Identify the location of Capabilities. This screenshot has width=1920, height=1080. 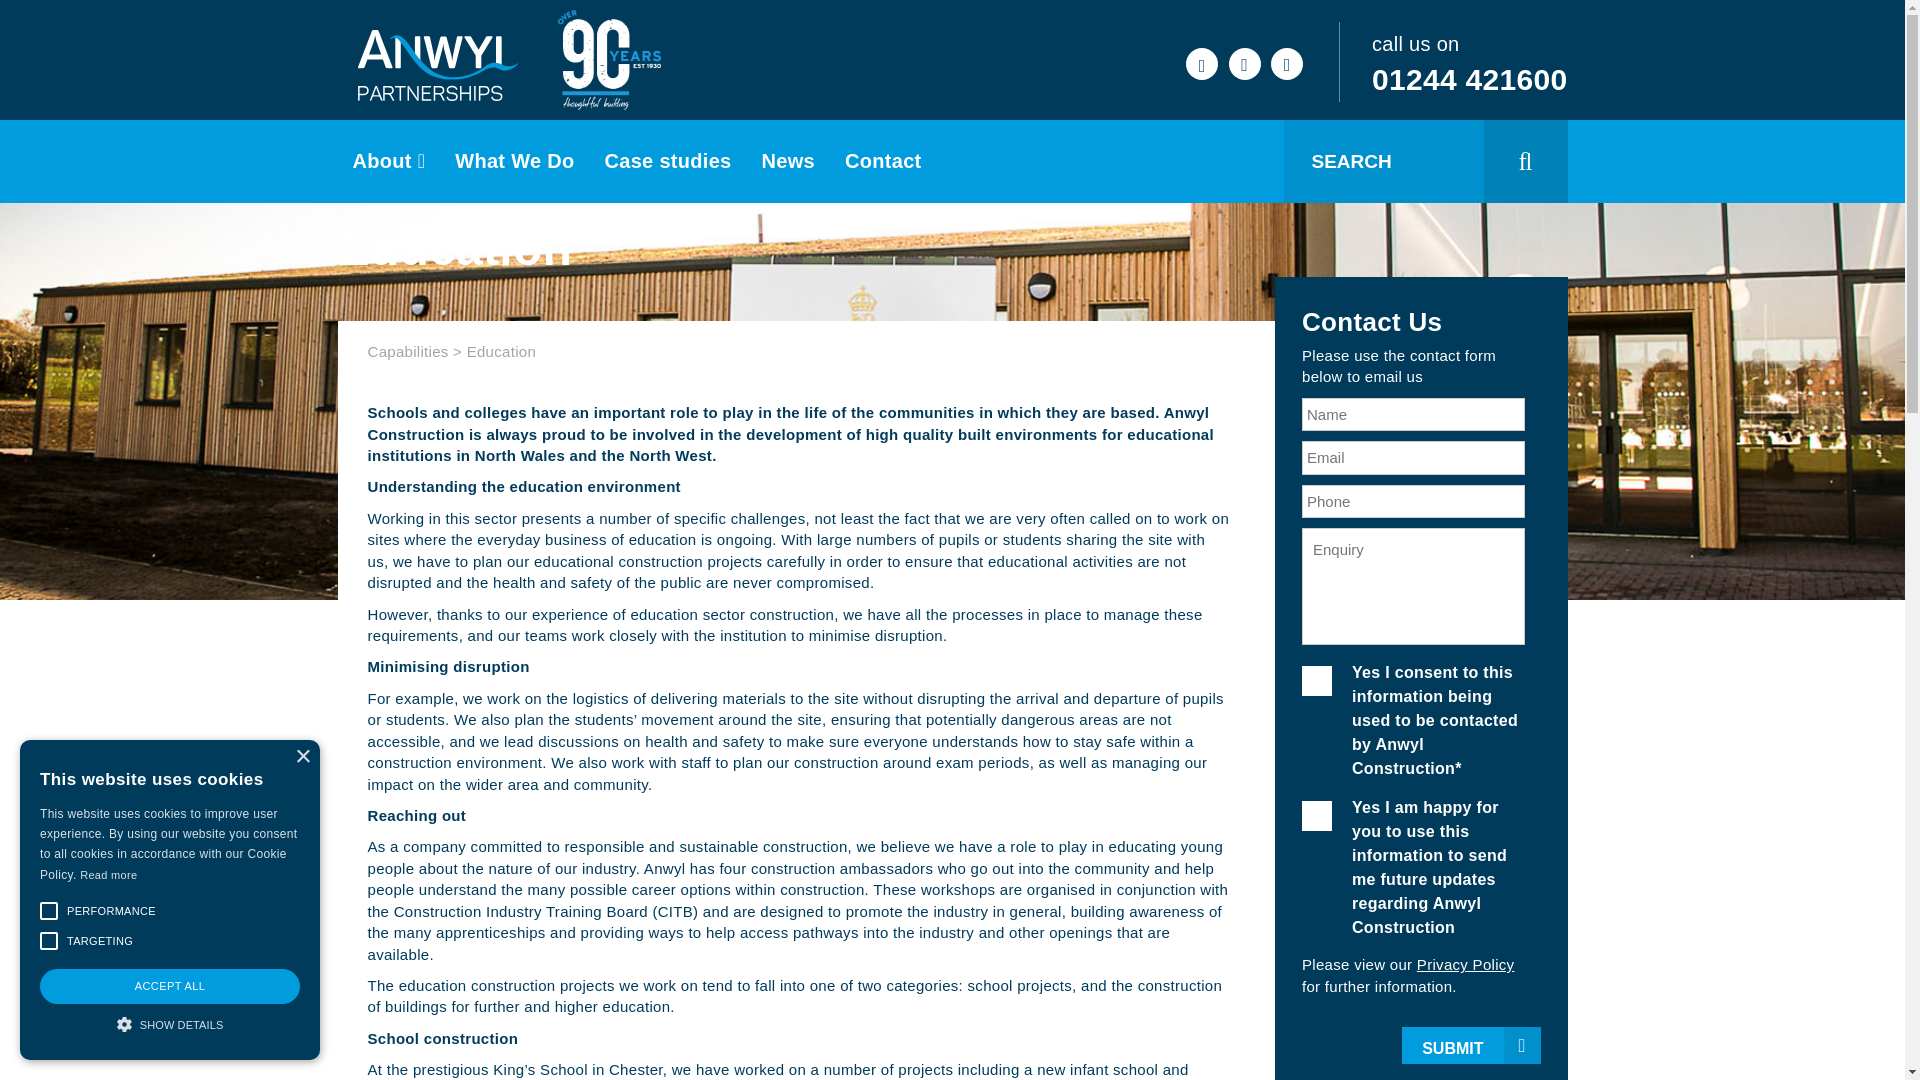
(408, 351).